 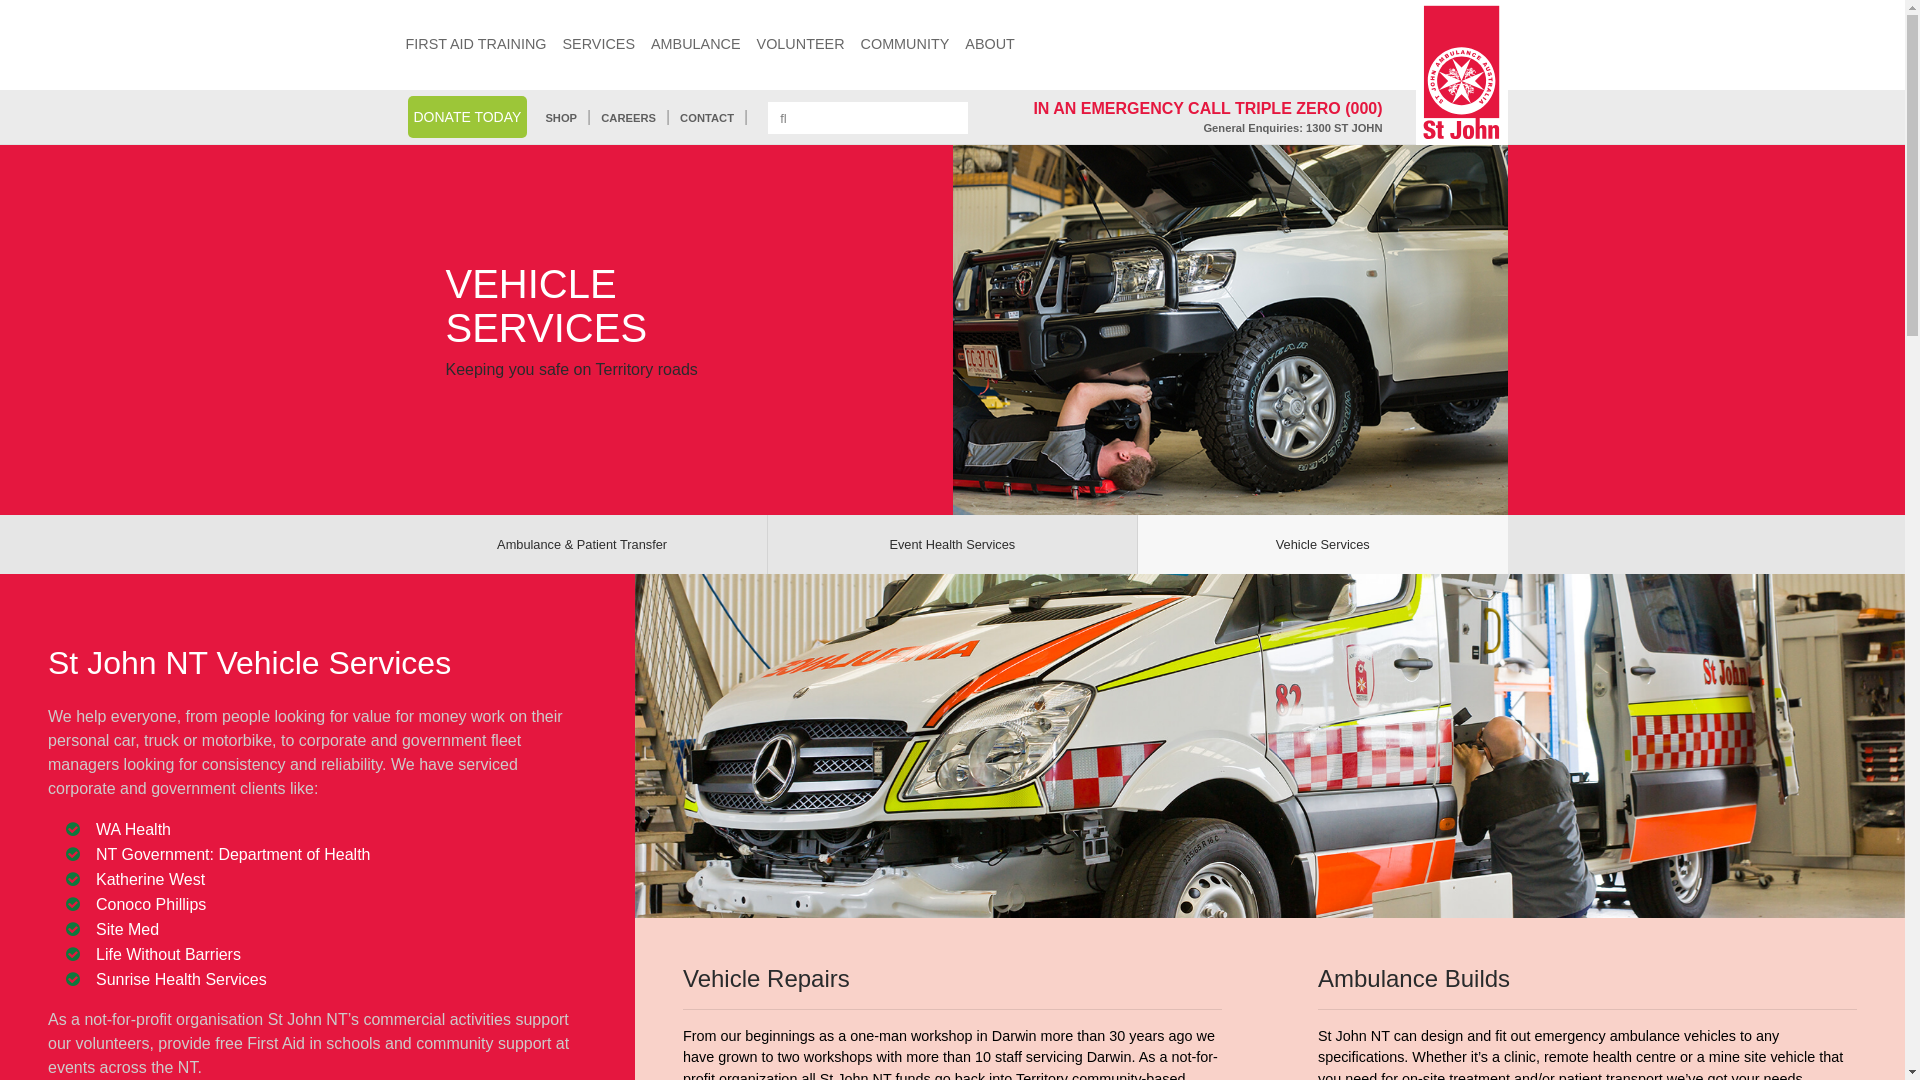 What do you see at coordinates (868, 118) in the screenshot?
I see `At least 3 characters` at bounding box center [868, 118].